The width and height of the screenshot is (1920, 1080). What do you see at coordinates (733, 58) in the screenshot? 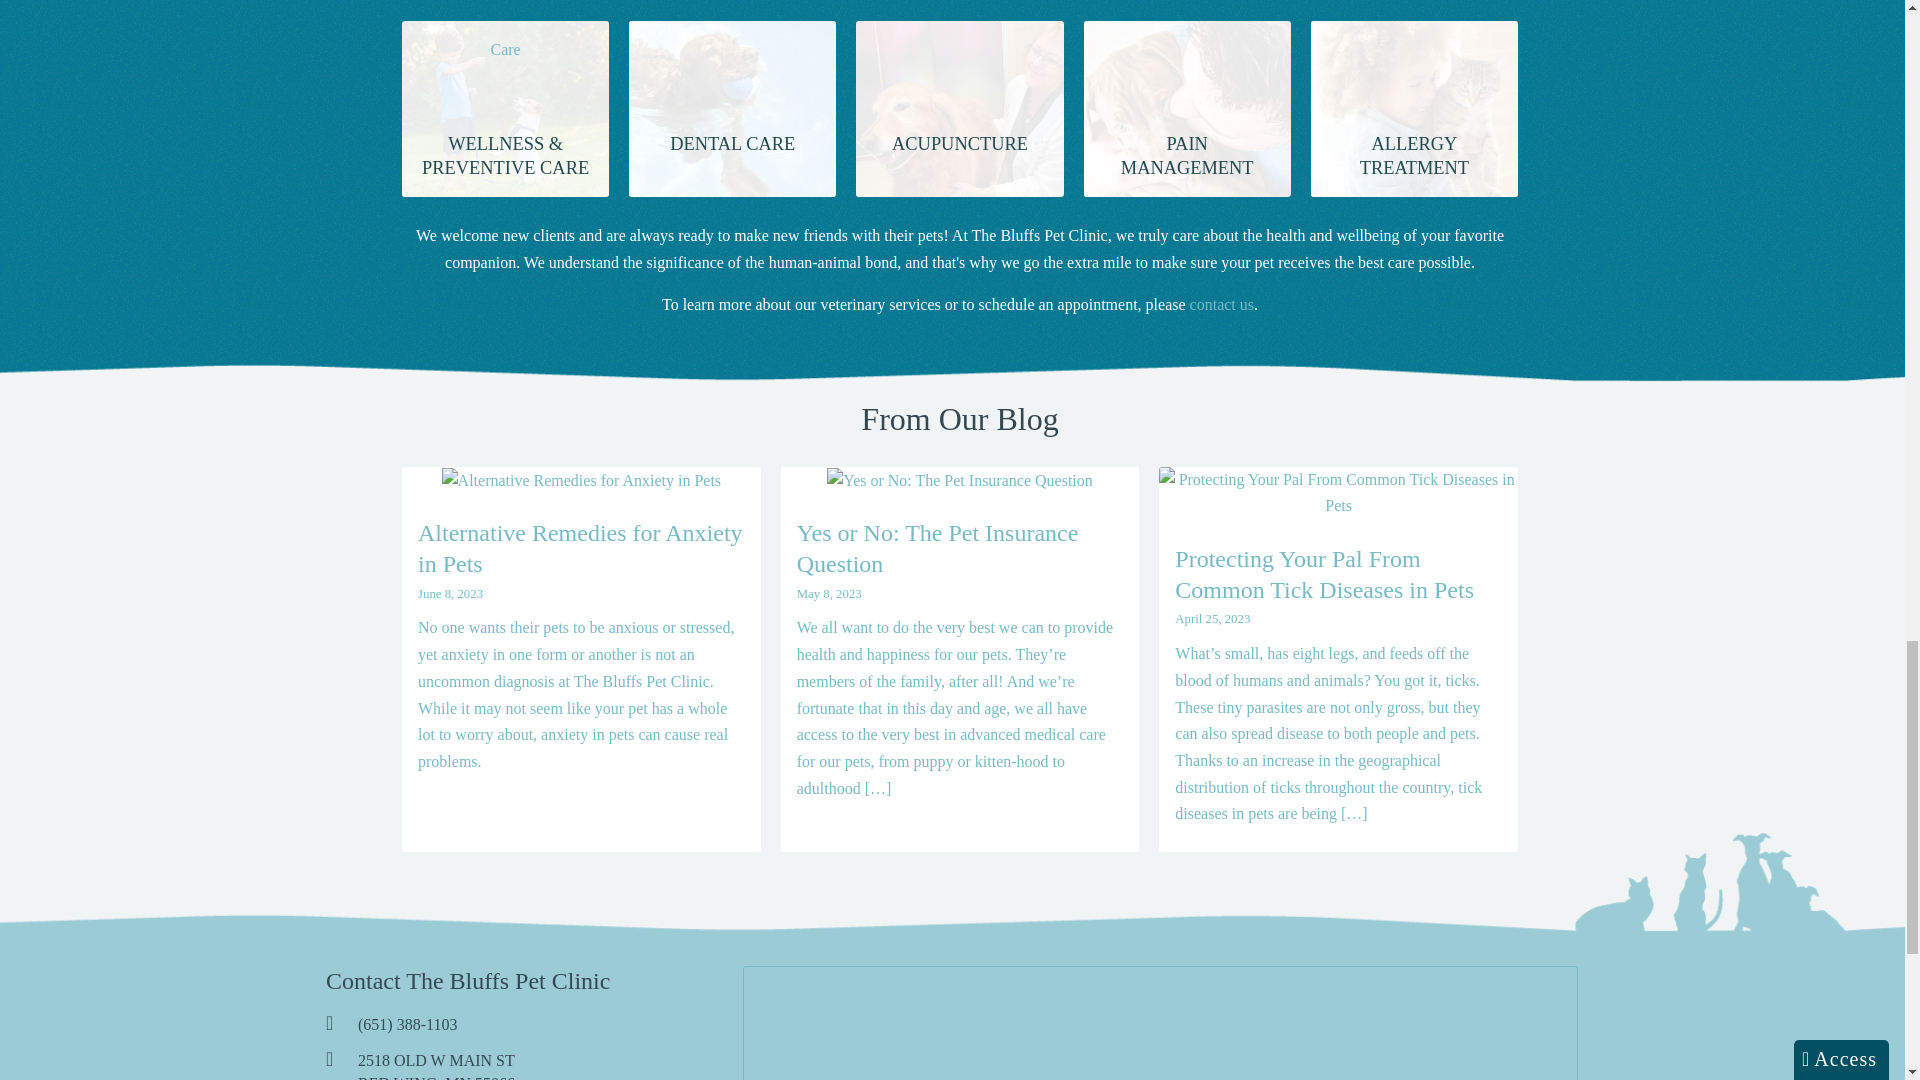
I see `Dental Care` at bounding box center [733, 58].